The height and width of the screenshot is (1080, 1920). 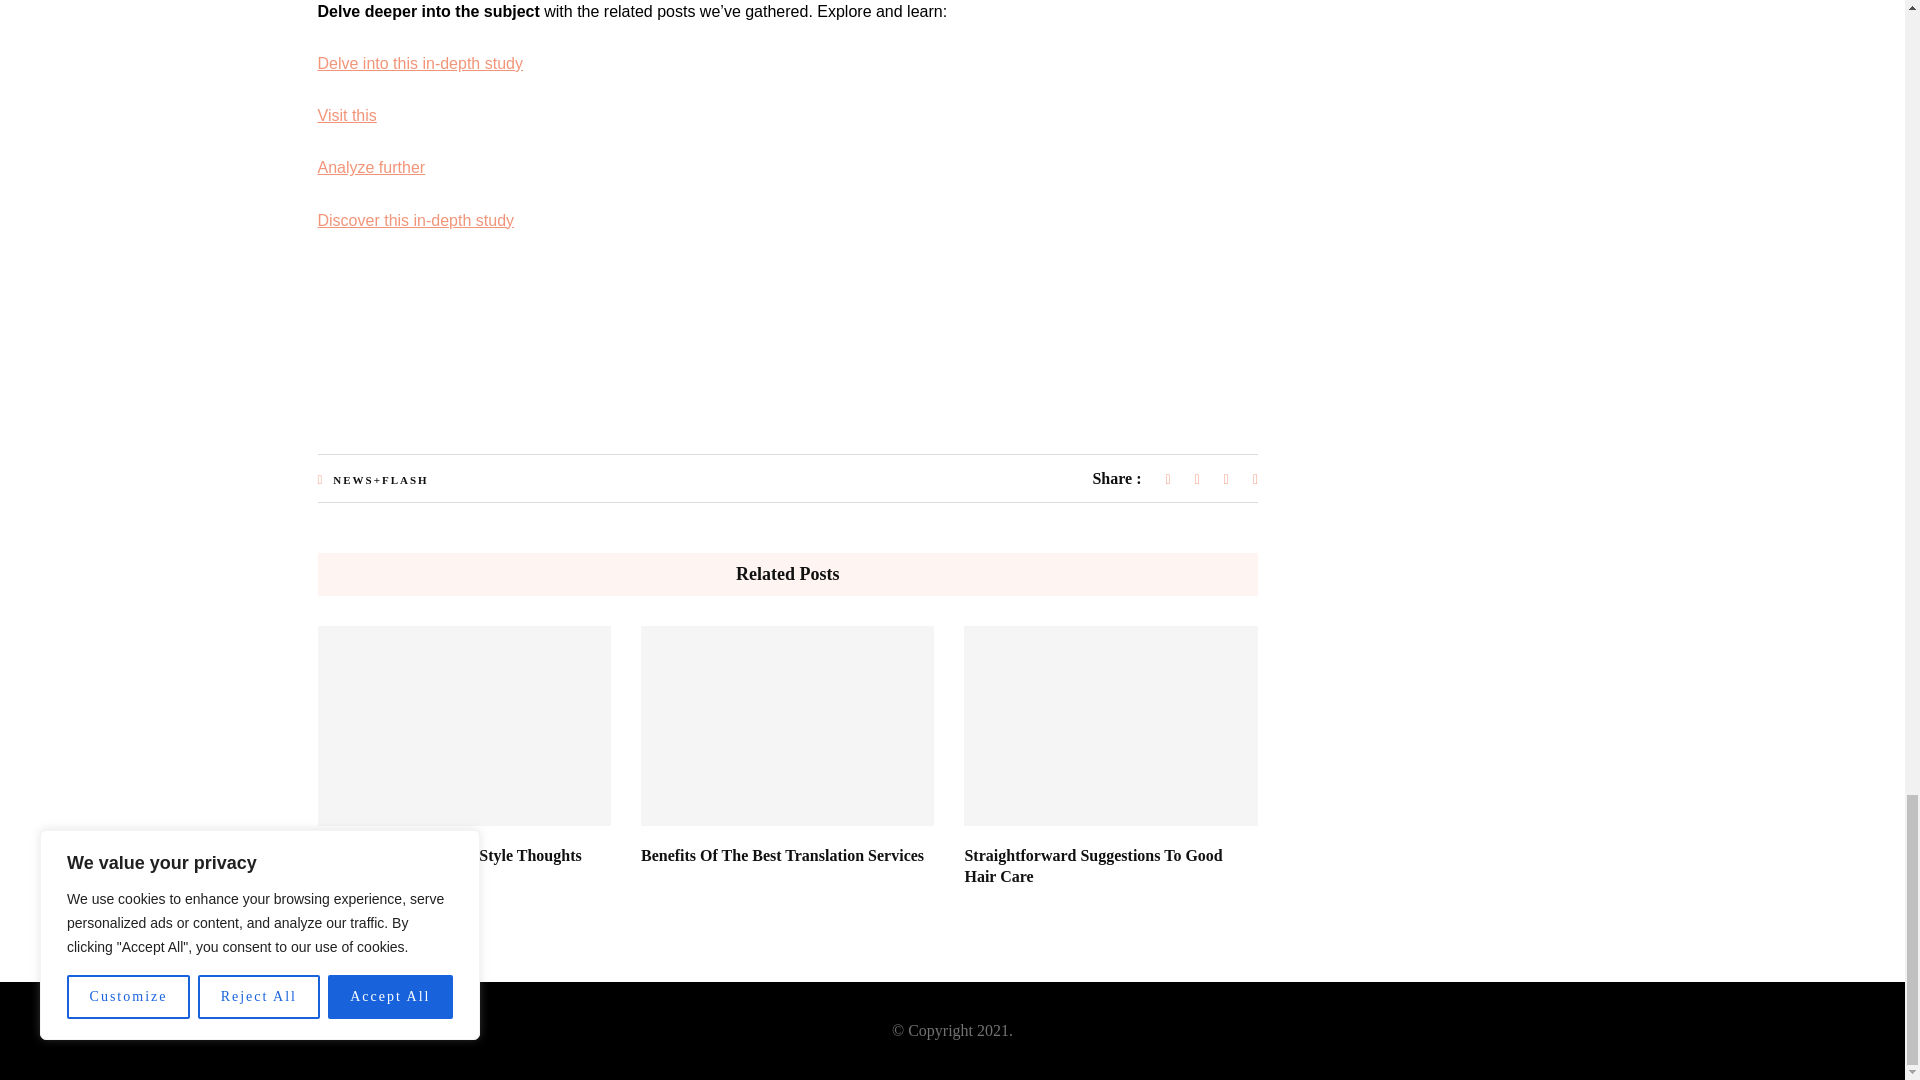 What do you see at coordinates (782, 855) in the screenshot?
I see `Benefits Of The Best Translation Services` at bounding box center [782, 855].